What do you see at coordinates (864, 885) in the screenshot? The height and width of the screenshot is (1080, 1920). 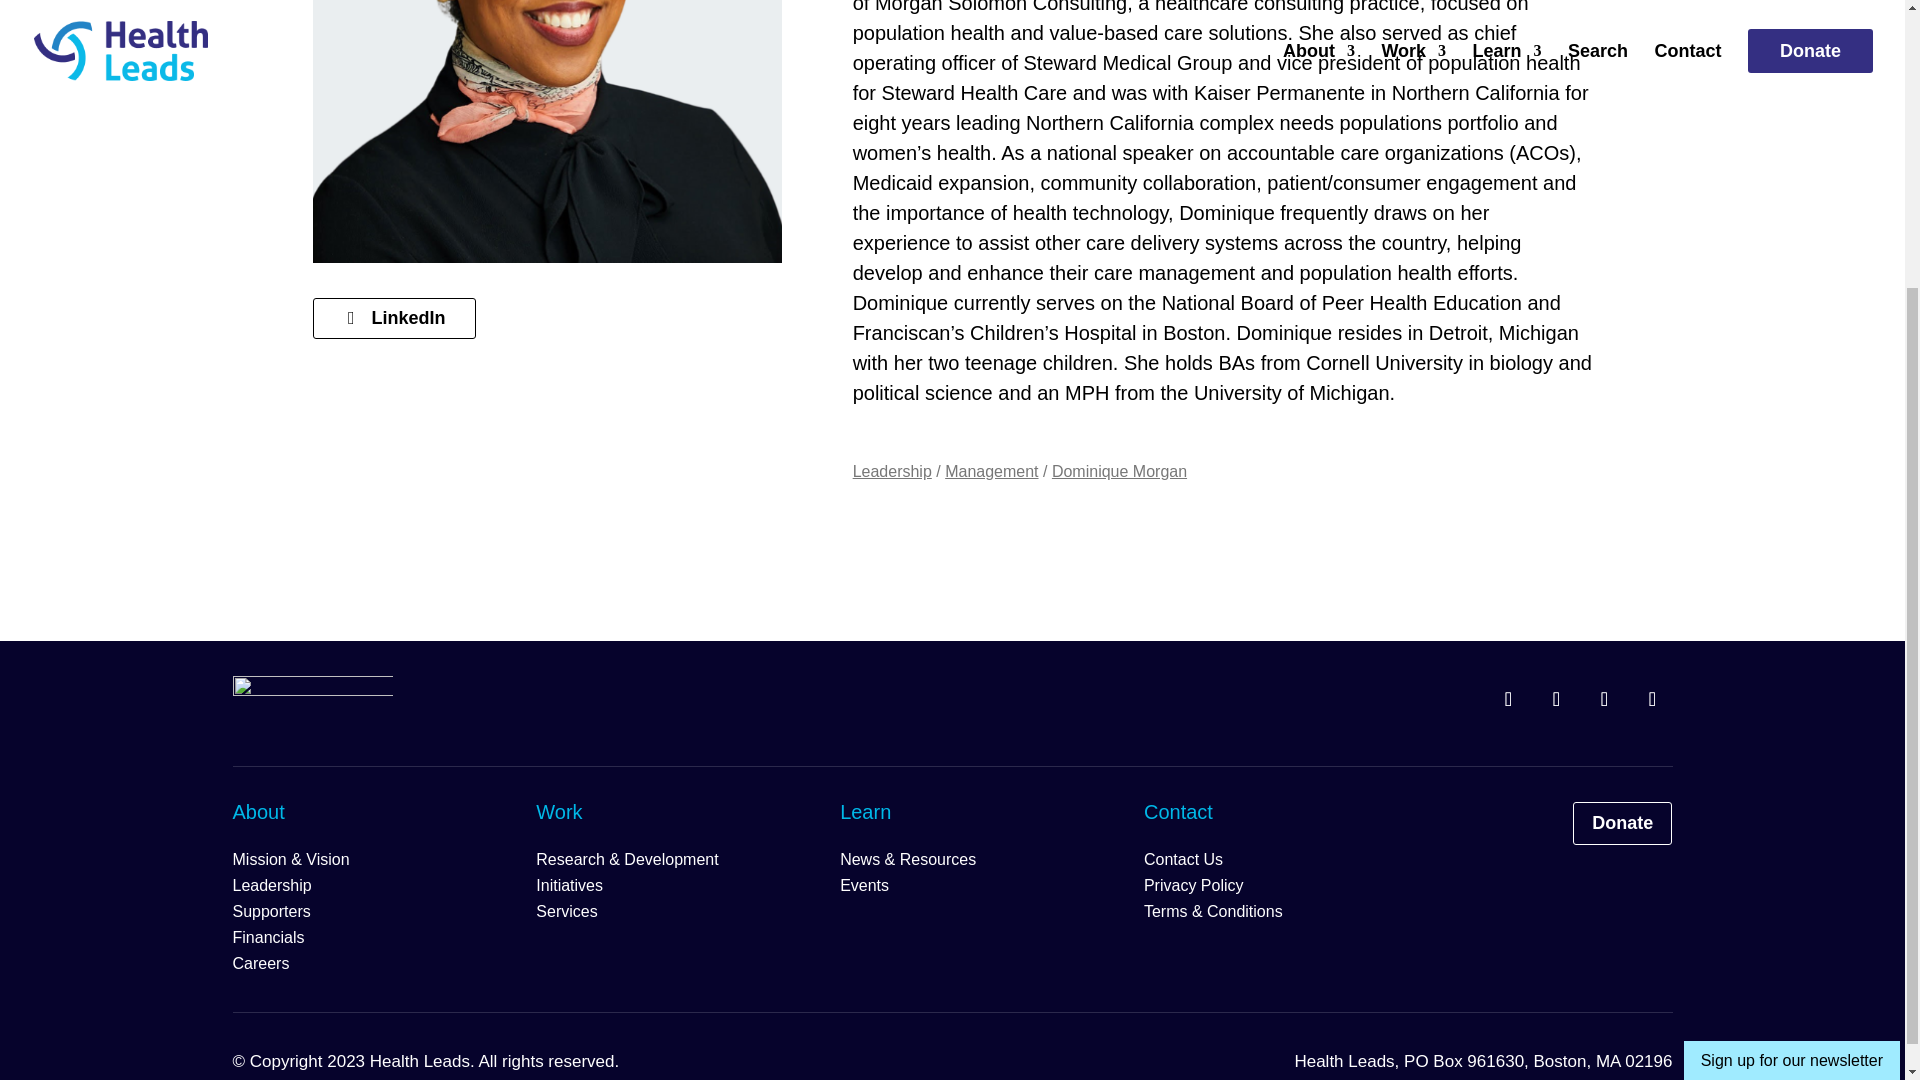 I see `Events` at bounding box center [864, 885].